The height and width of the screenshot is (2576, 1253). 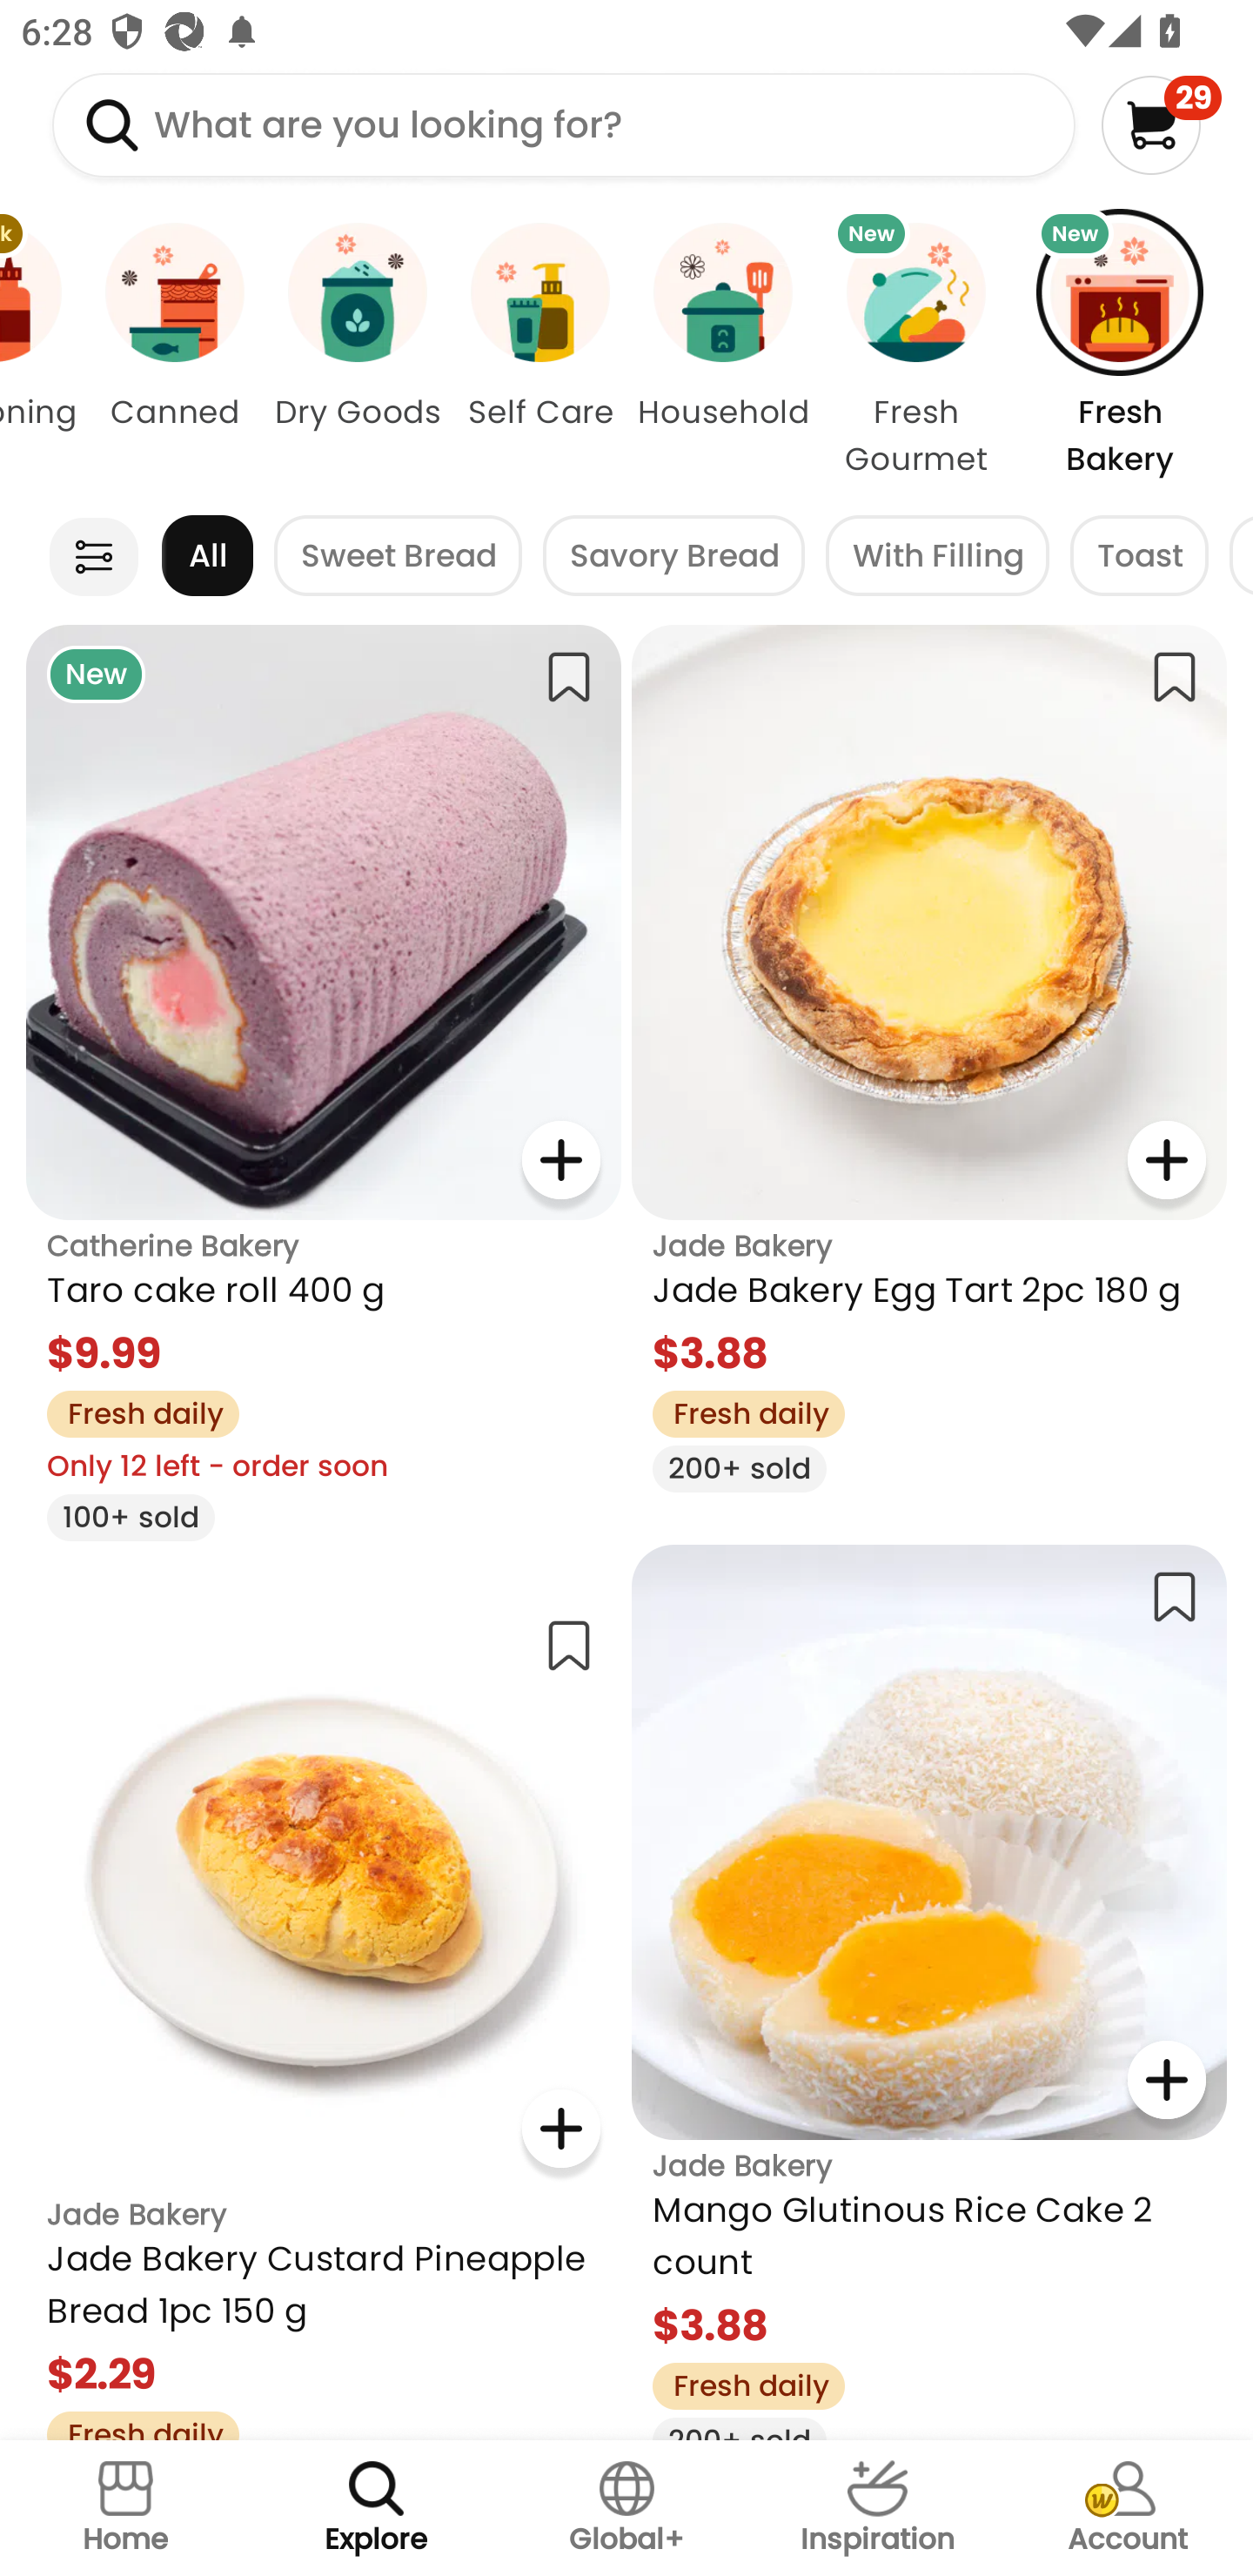 What do you see at coordinates (539, 352) in the screenshot?
I see `Self Care` at bounding box center [539, 352].